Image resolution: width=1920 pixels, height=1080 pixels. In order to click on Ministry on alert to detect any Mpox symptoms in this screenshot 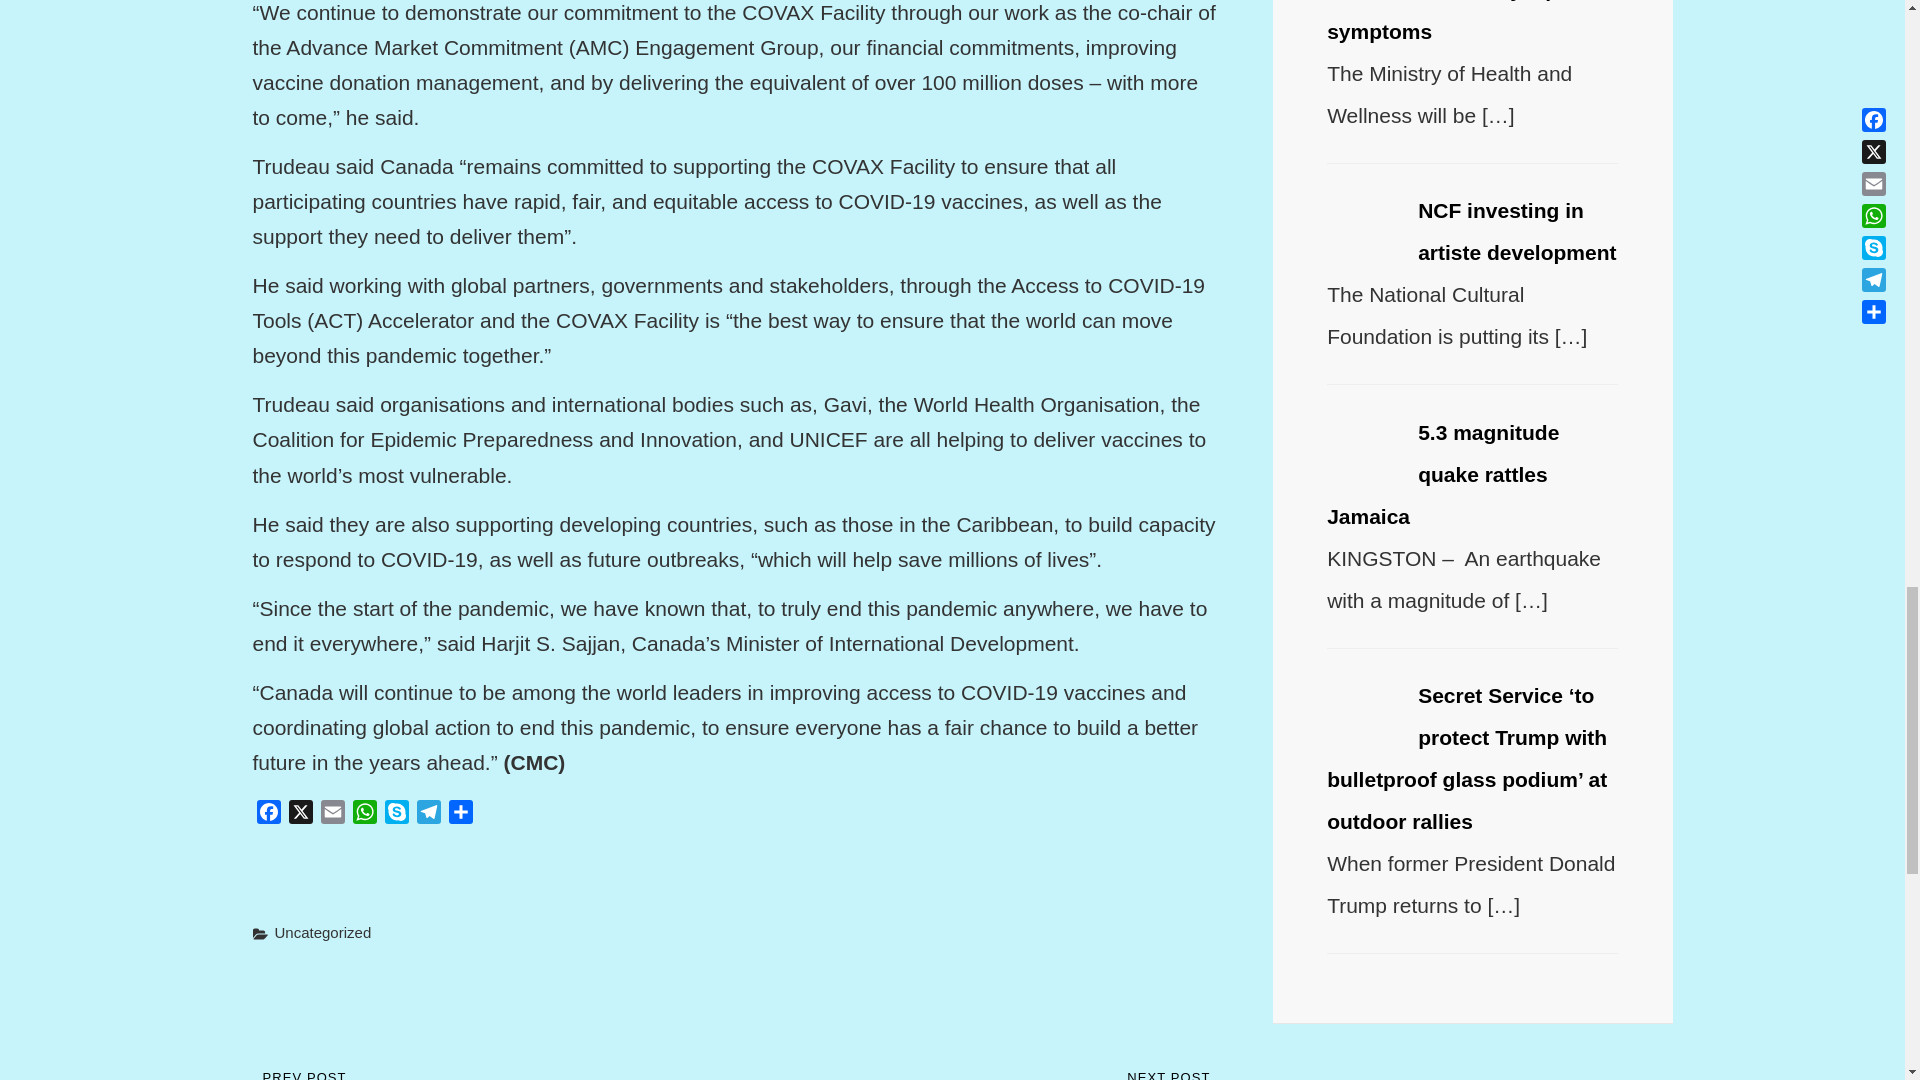, I will do `click(1466, 22)`.